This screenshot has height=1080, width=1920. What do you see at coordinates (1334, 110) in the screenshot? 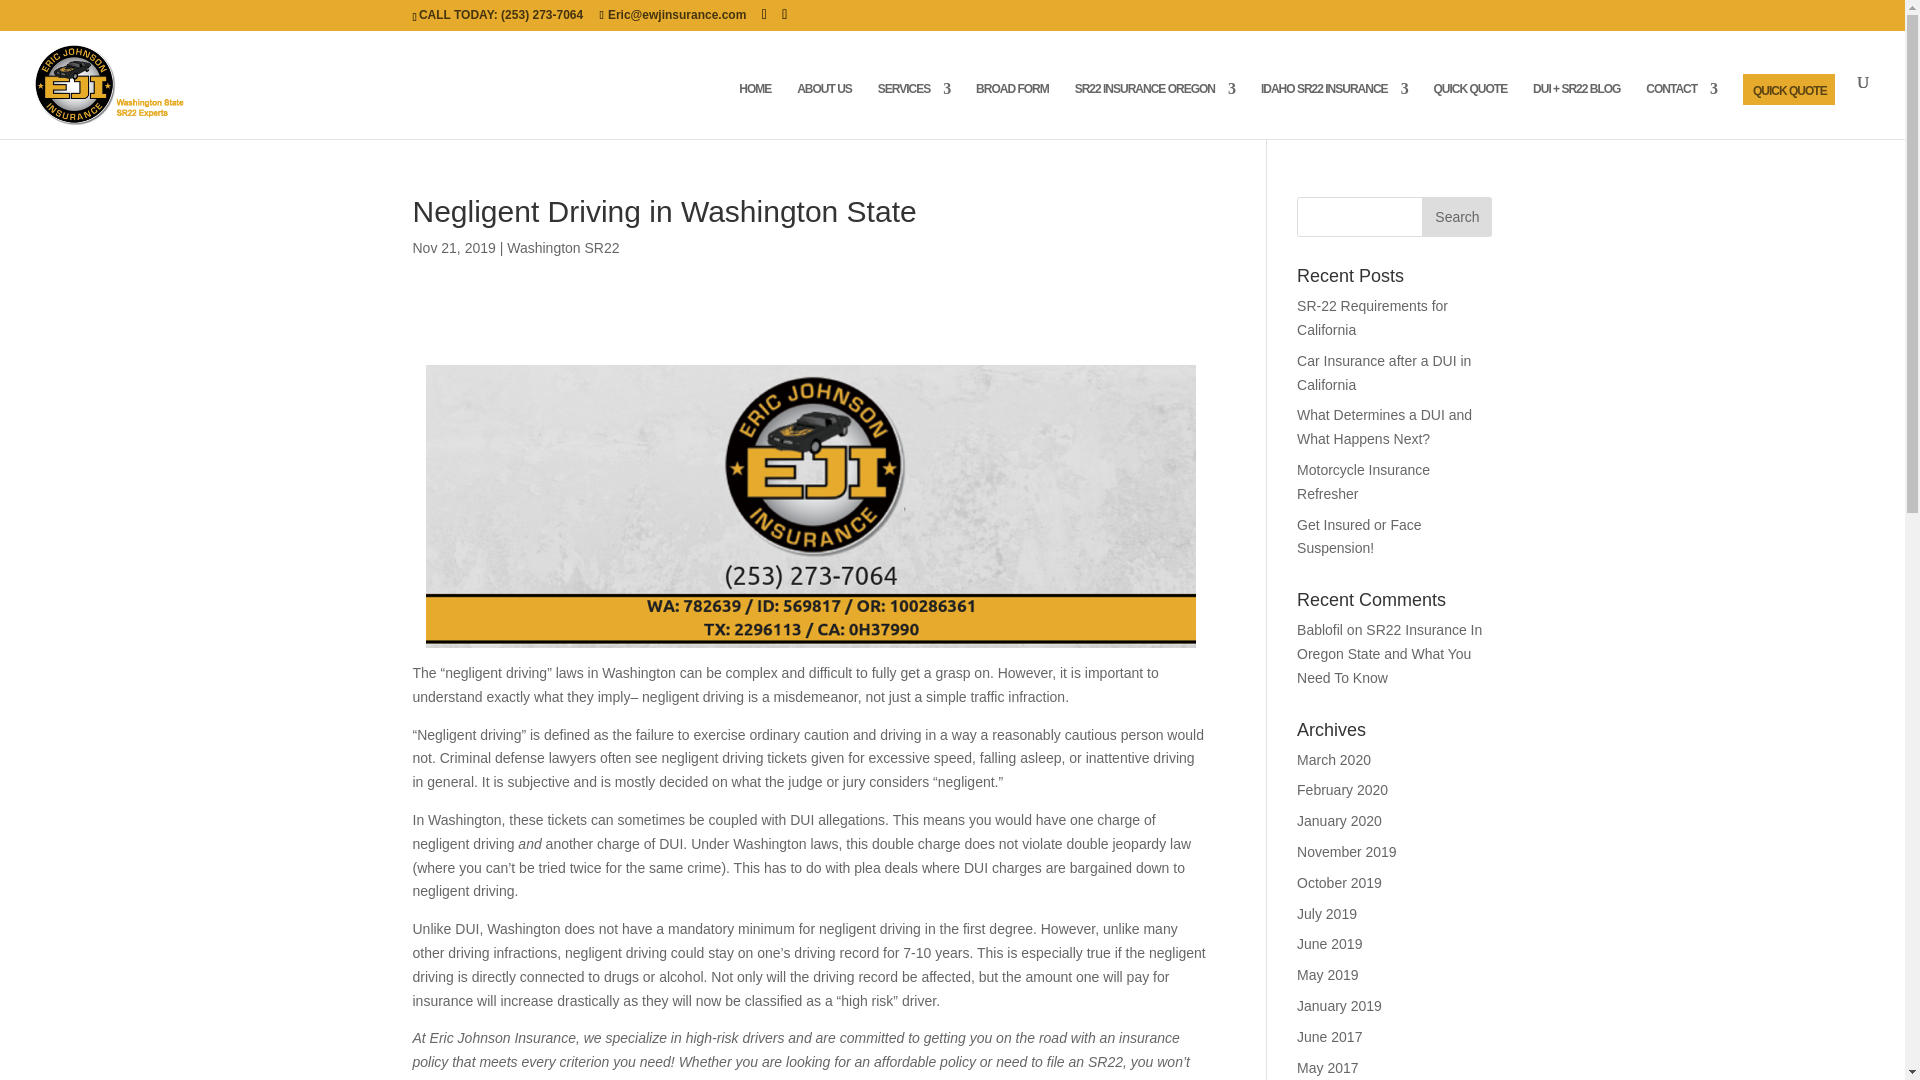
I see `IDAHO SR22 INSURANCE` at bounding box center [1334, 110].